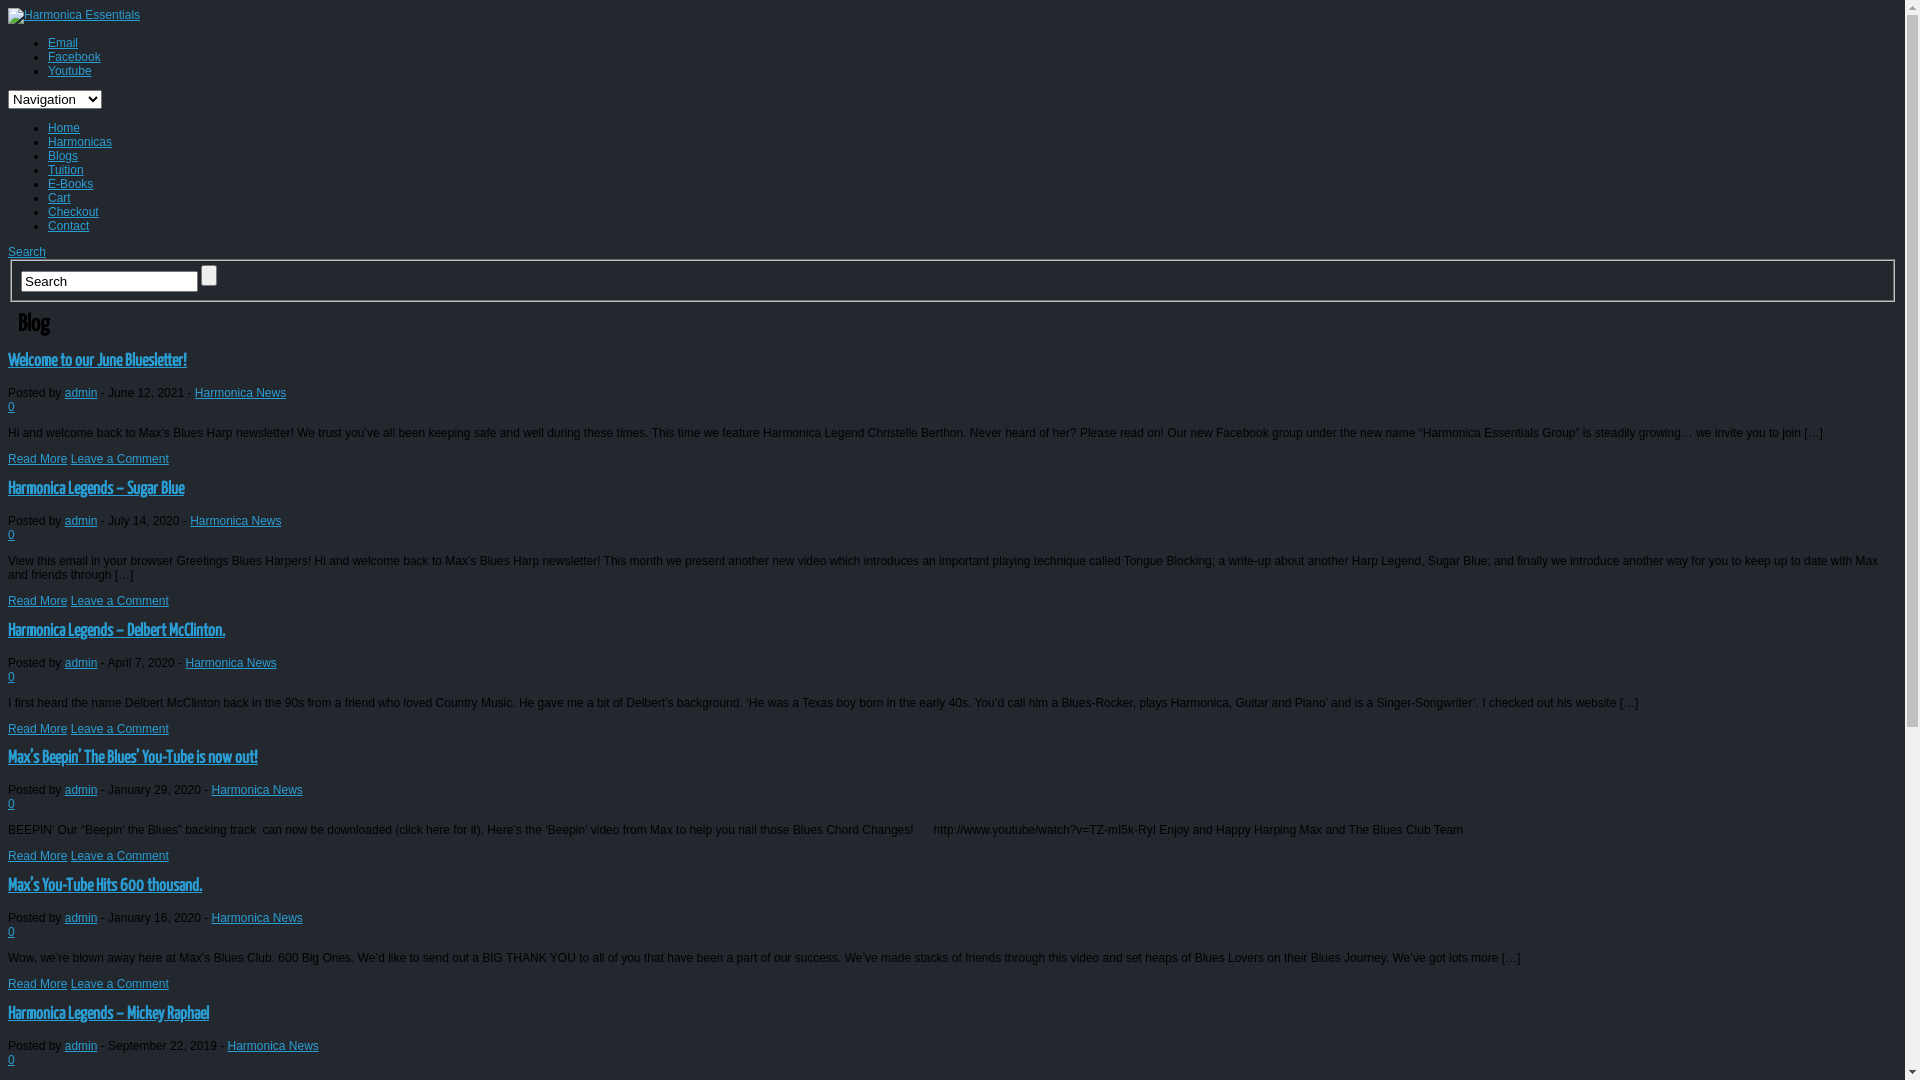 This screenshot has width=1920, height=1080. Describe the element at coordinates (38, 729) in the screenshot. I see `Read More` at that location.